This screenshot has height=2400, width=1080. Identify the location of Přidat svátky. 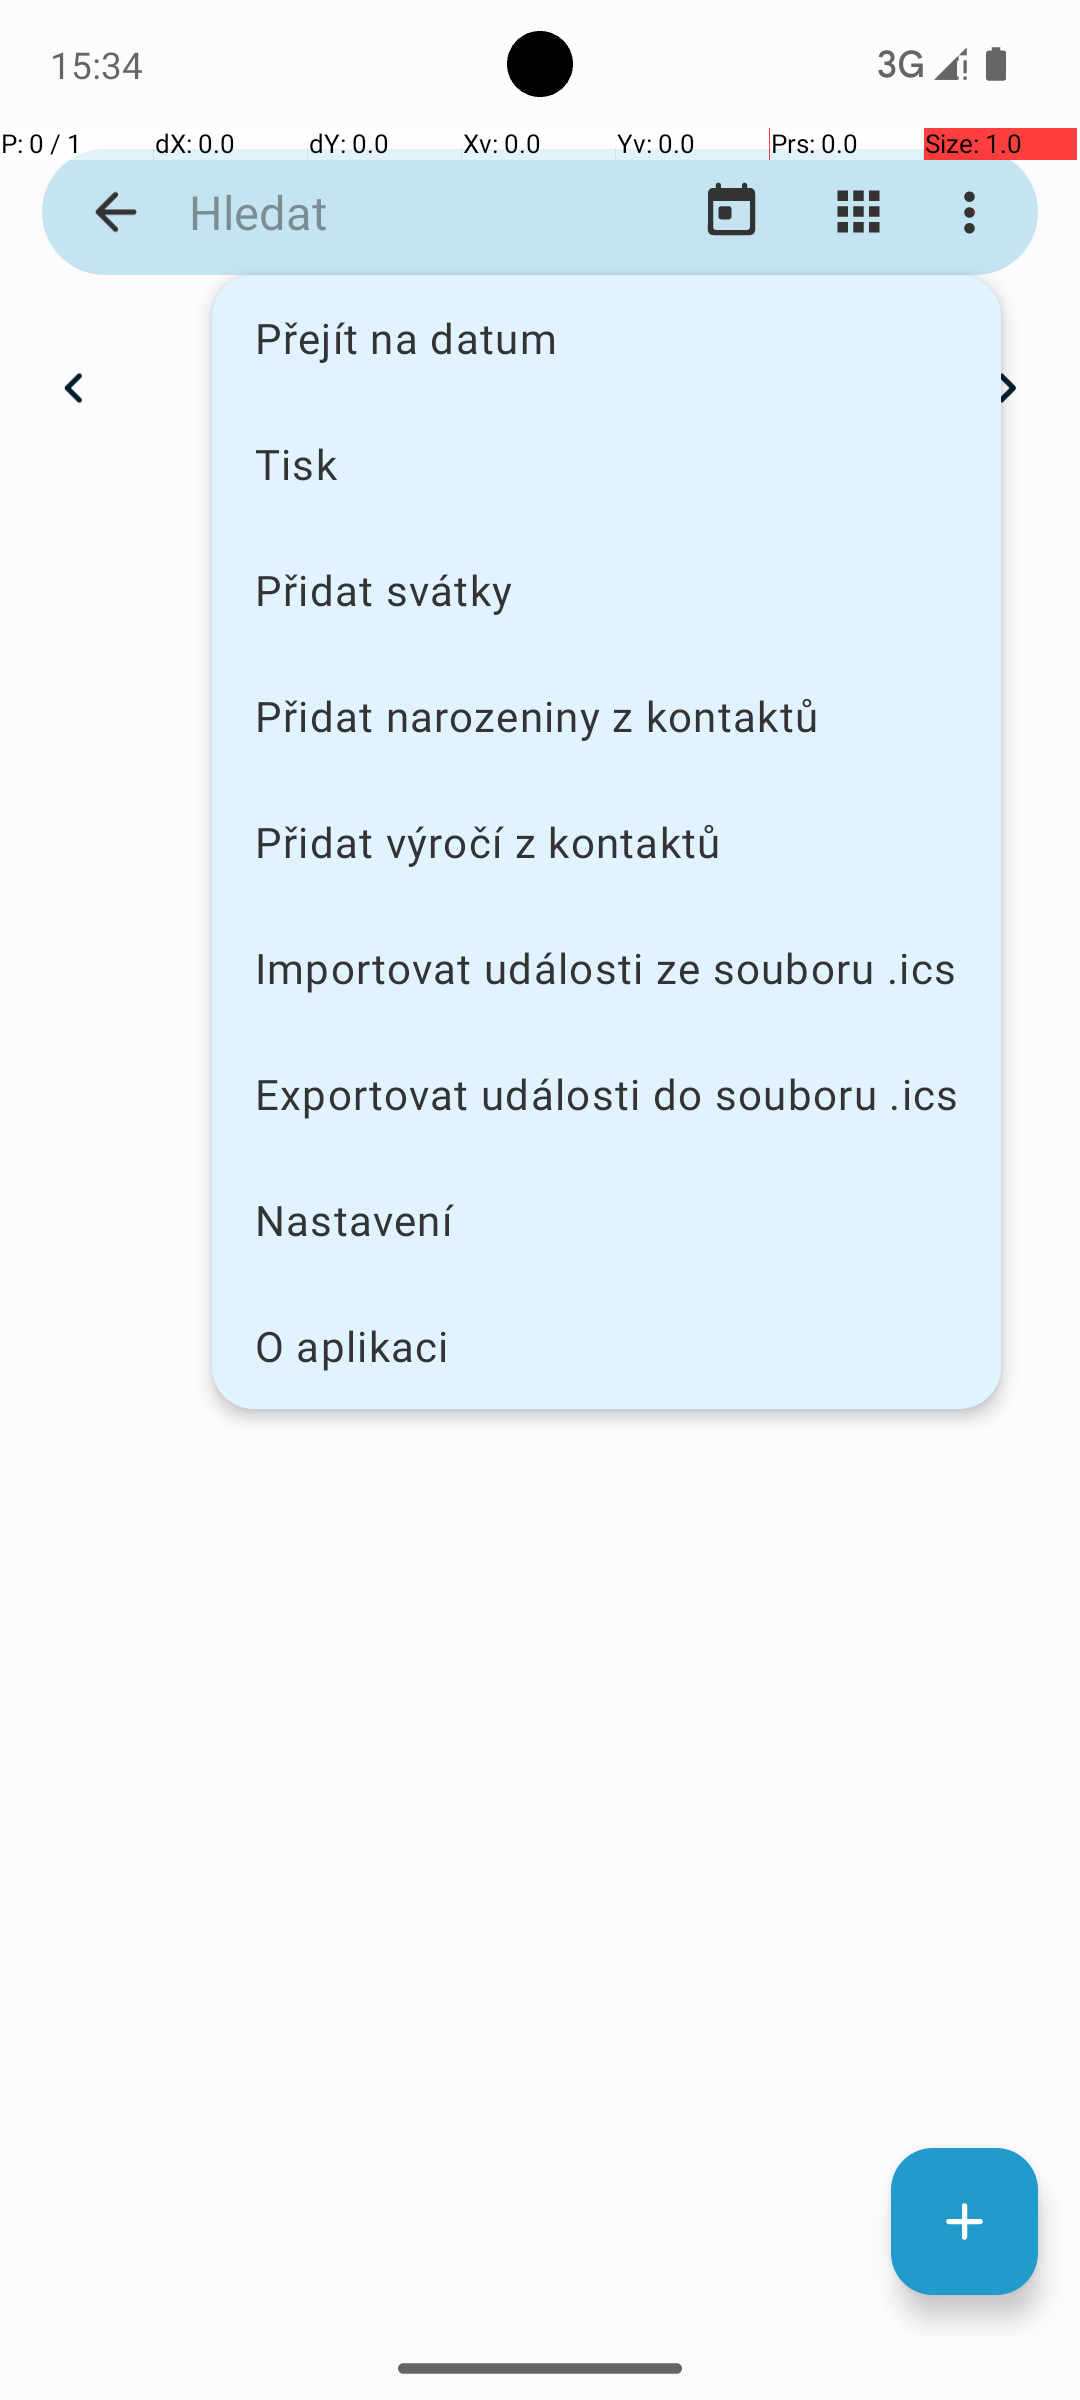
(606, 590).